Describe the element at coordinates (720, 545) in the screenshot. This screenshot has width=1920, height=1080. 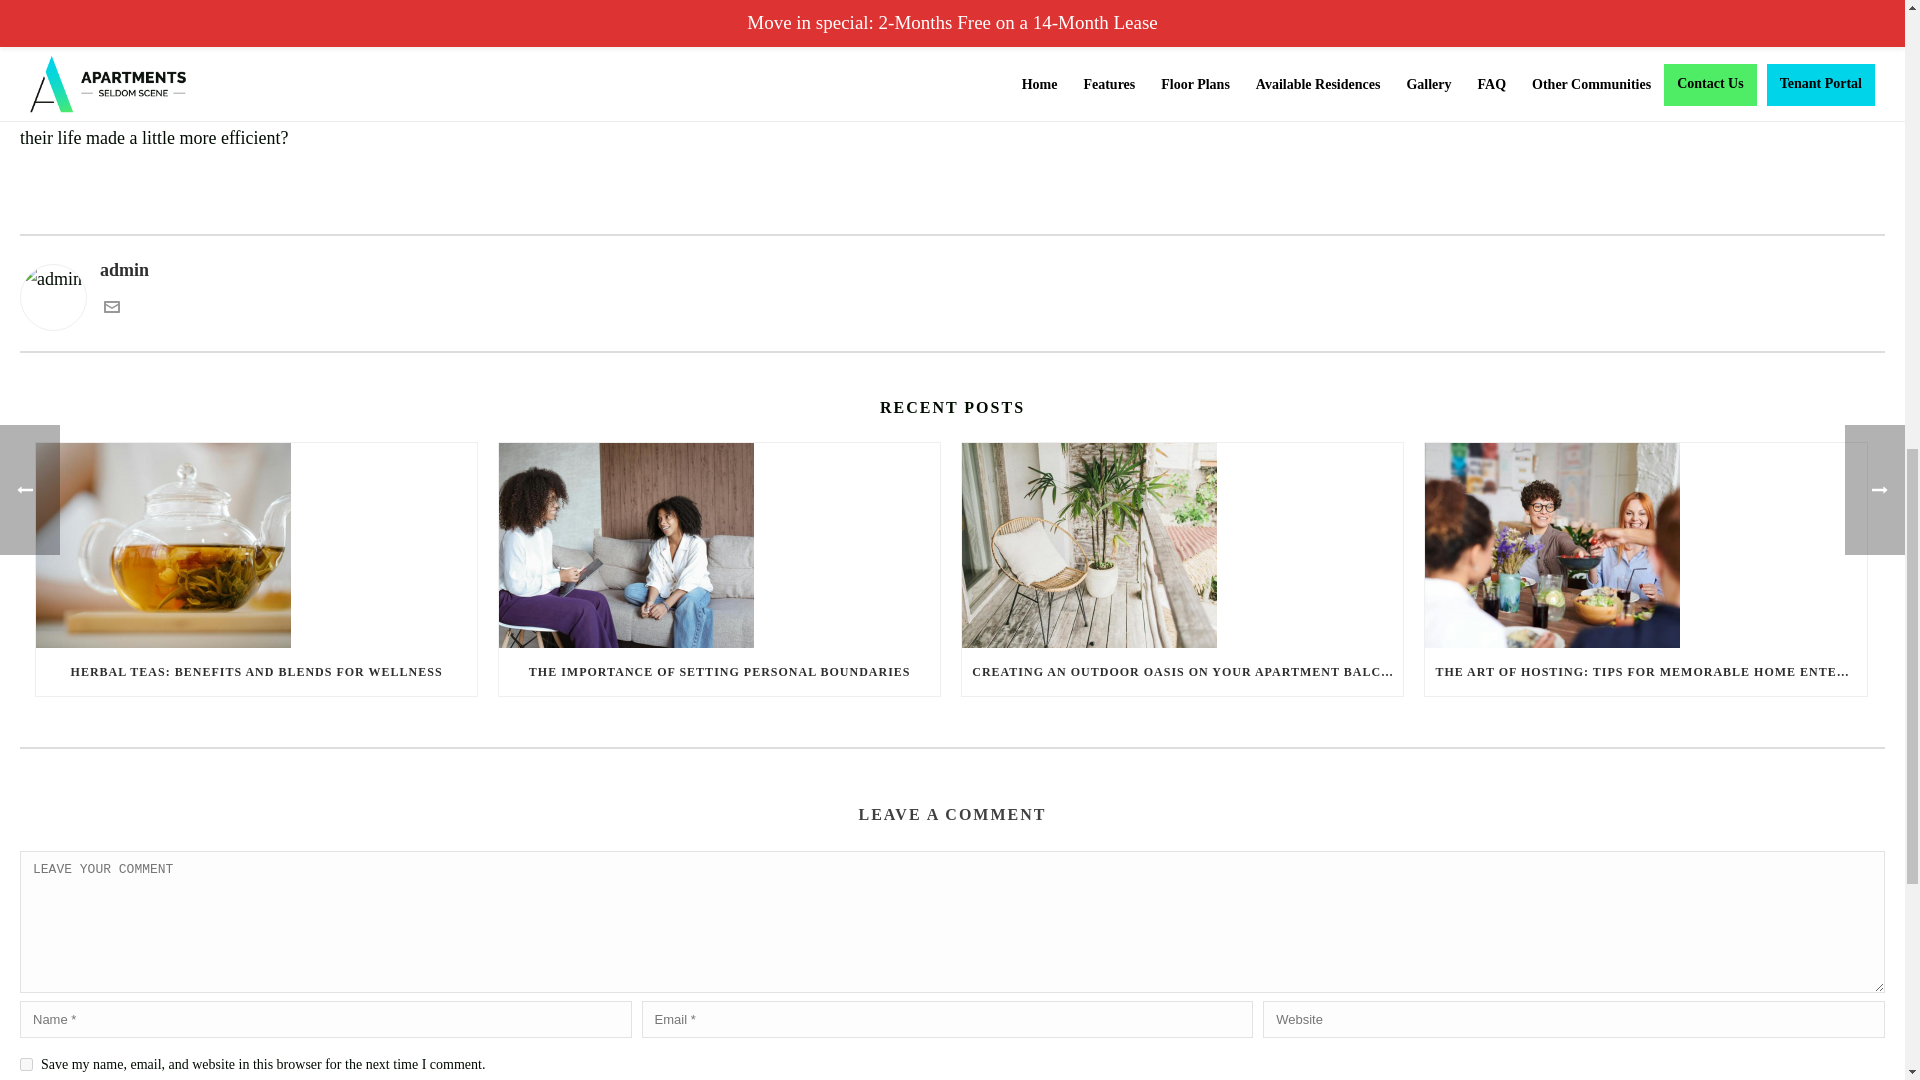
I see `The Importance of Setting Personal Boundaries` at that location.